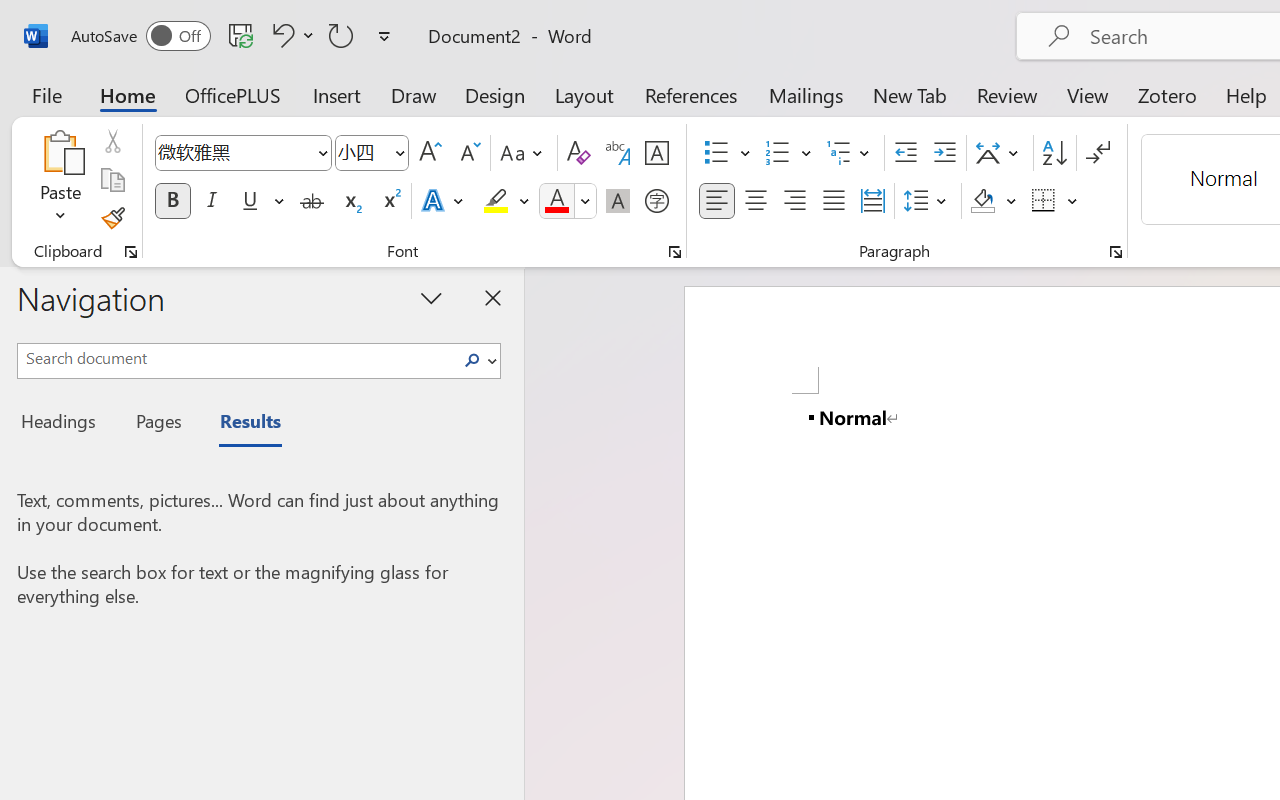 Image resolution: width=1280 pixels, height=800 pixels. Describe the element at coordinates (778, 153) in the screenshot. I see `Numbering` at that location.